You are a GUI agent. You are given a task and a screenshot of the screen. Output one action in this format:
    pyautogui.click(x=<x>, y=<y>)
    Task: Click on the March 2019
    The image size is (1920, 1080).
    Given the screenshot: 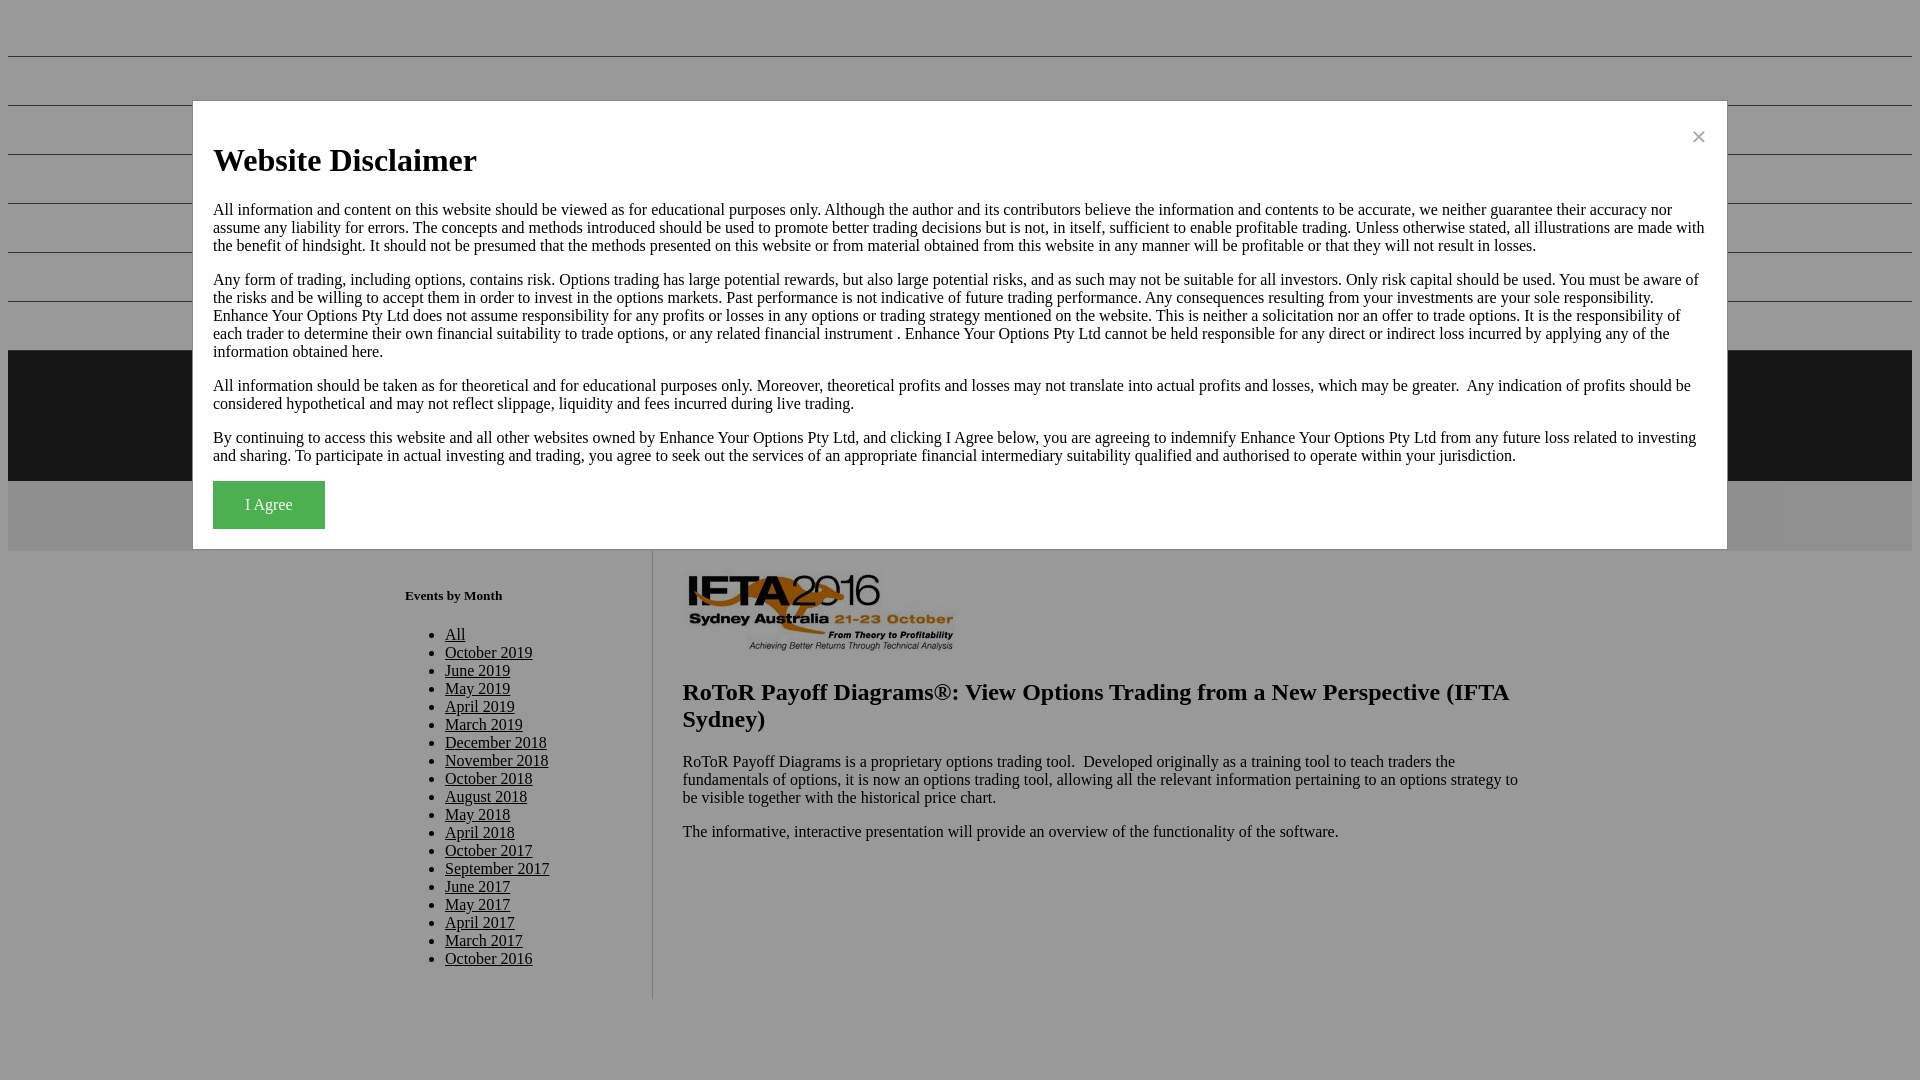 What is the action you would take?
    pyautogui.click(x=484, y=724)
    